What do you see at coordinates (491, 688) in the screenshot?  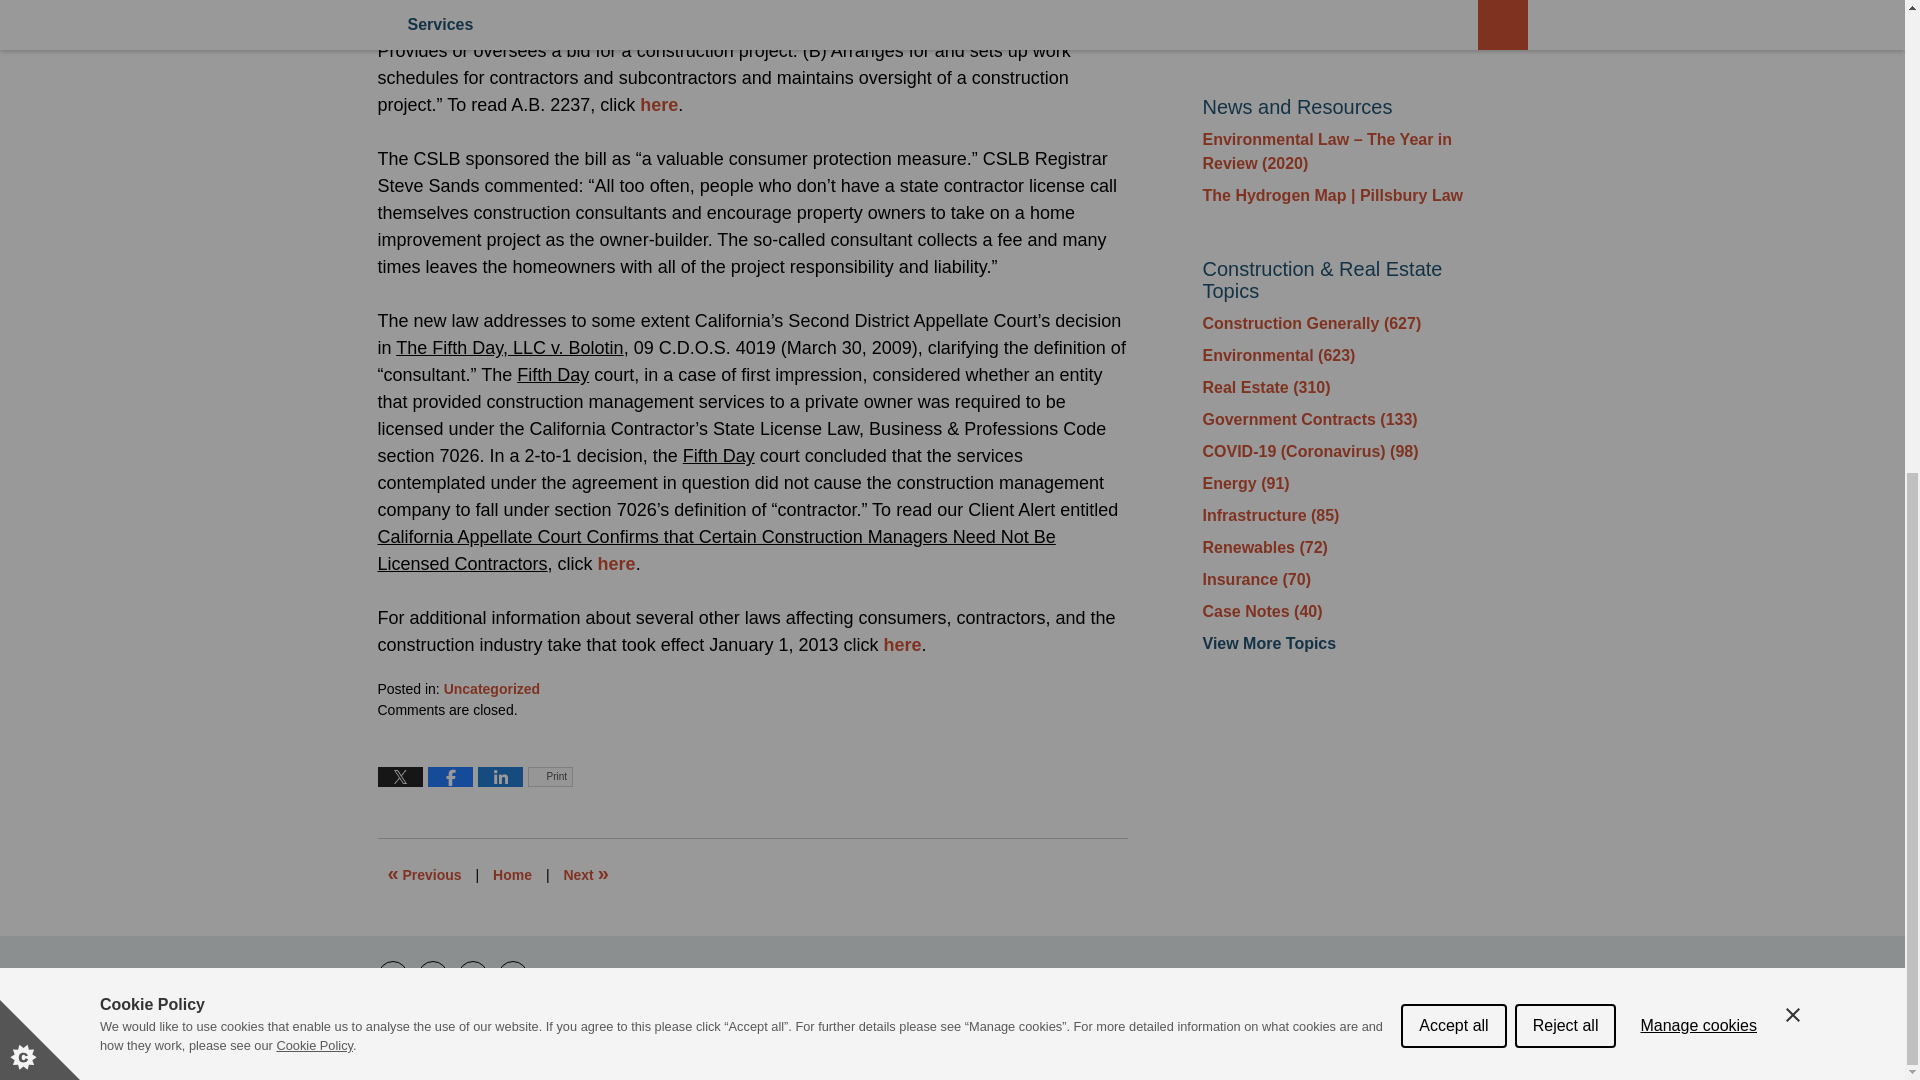 I see `Uncategorized` at bounding box center [491, 688].